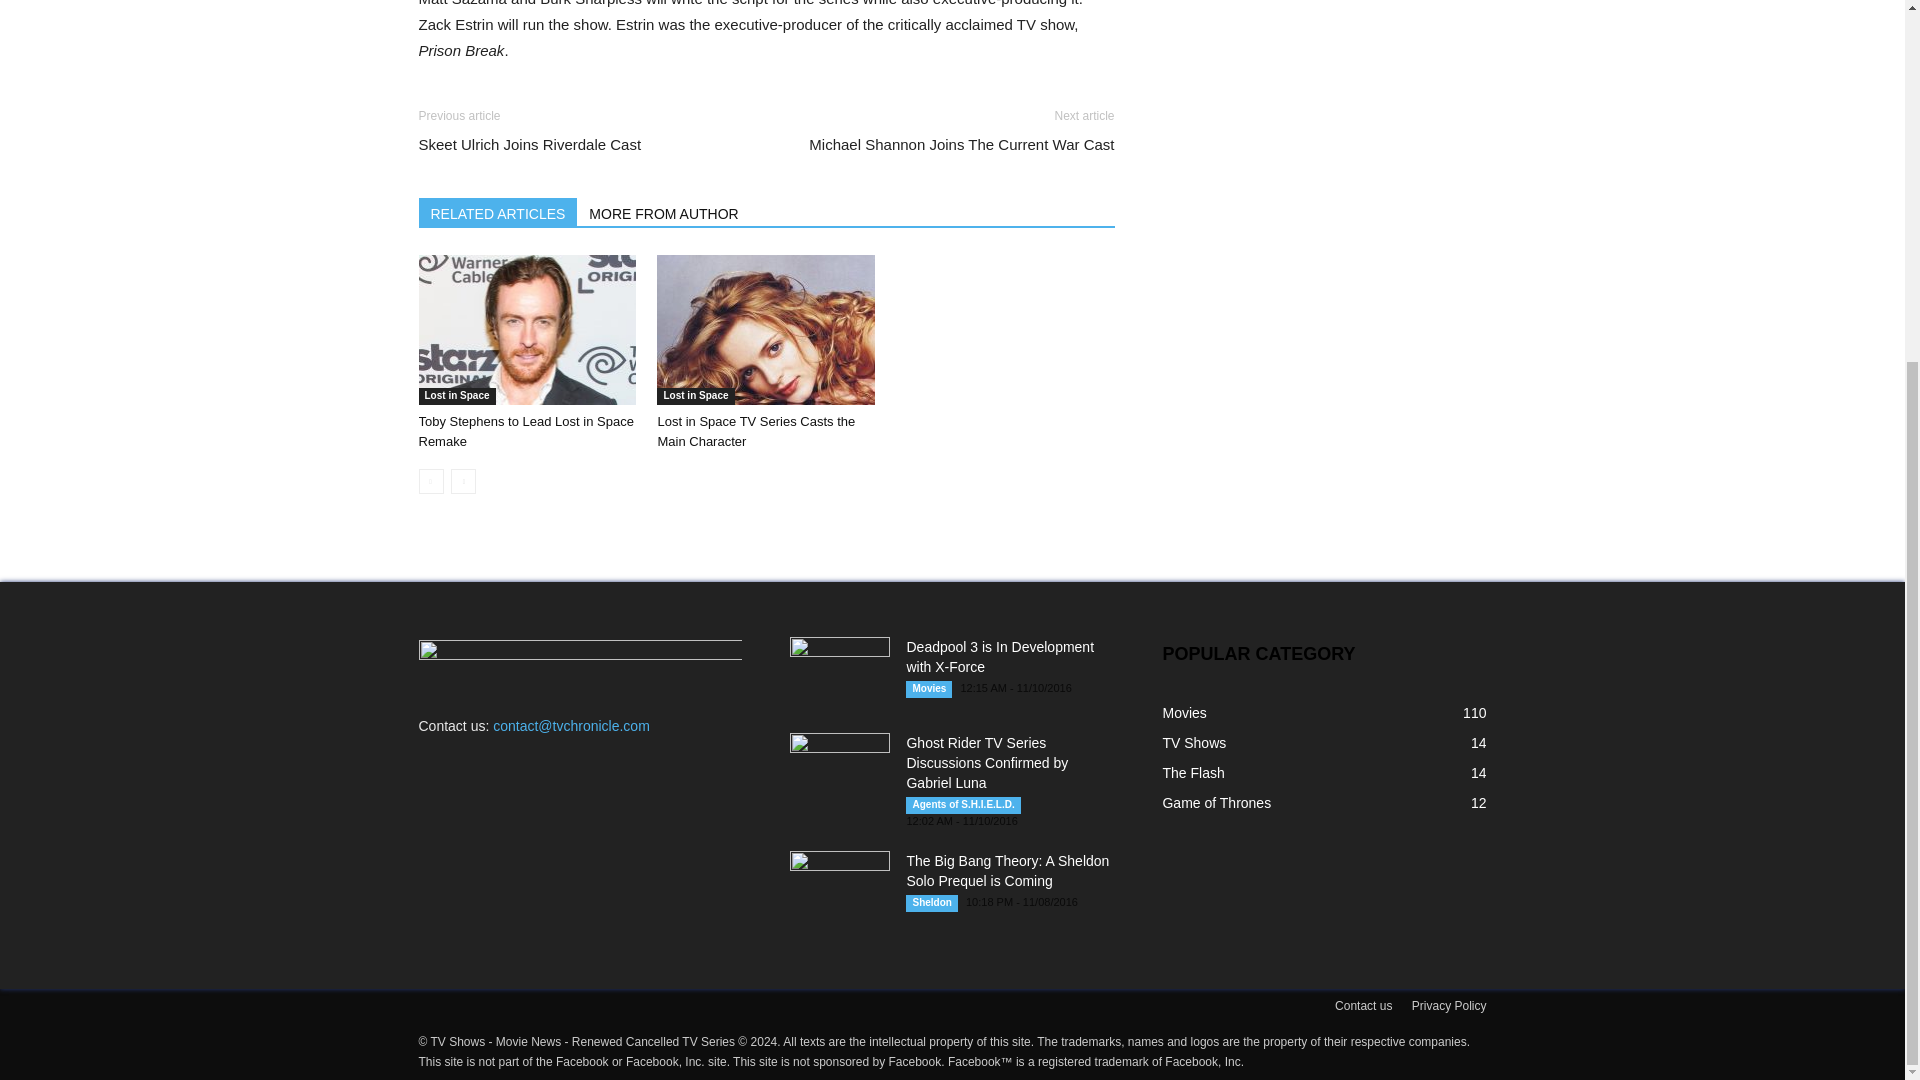 The height and width of the screenshot is (1080, 1920). What do you see at coordinates (456, 396) in the screenshot?
I see `Lost in Space` at bounding box center [456, 396].